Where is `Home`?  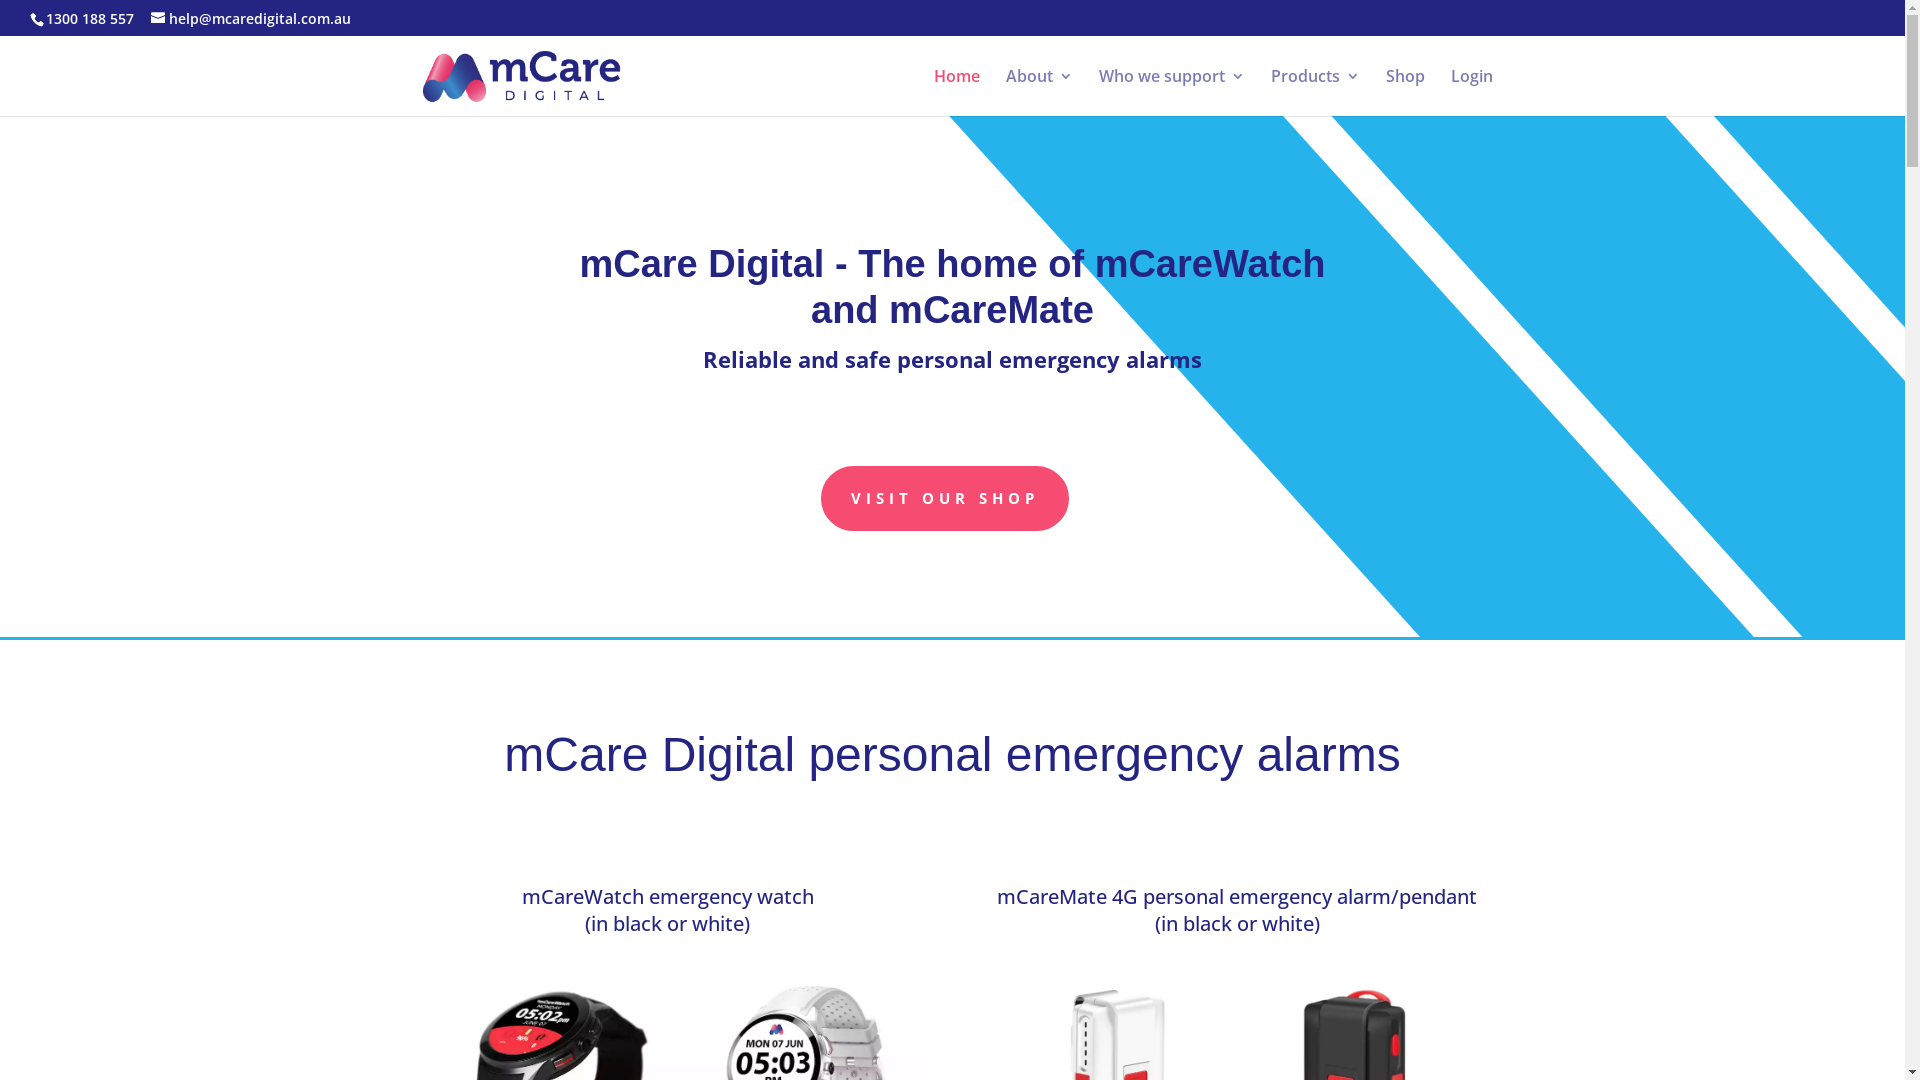 Home is located at coordinates (956, 92).